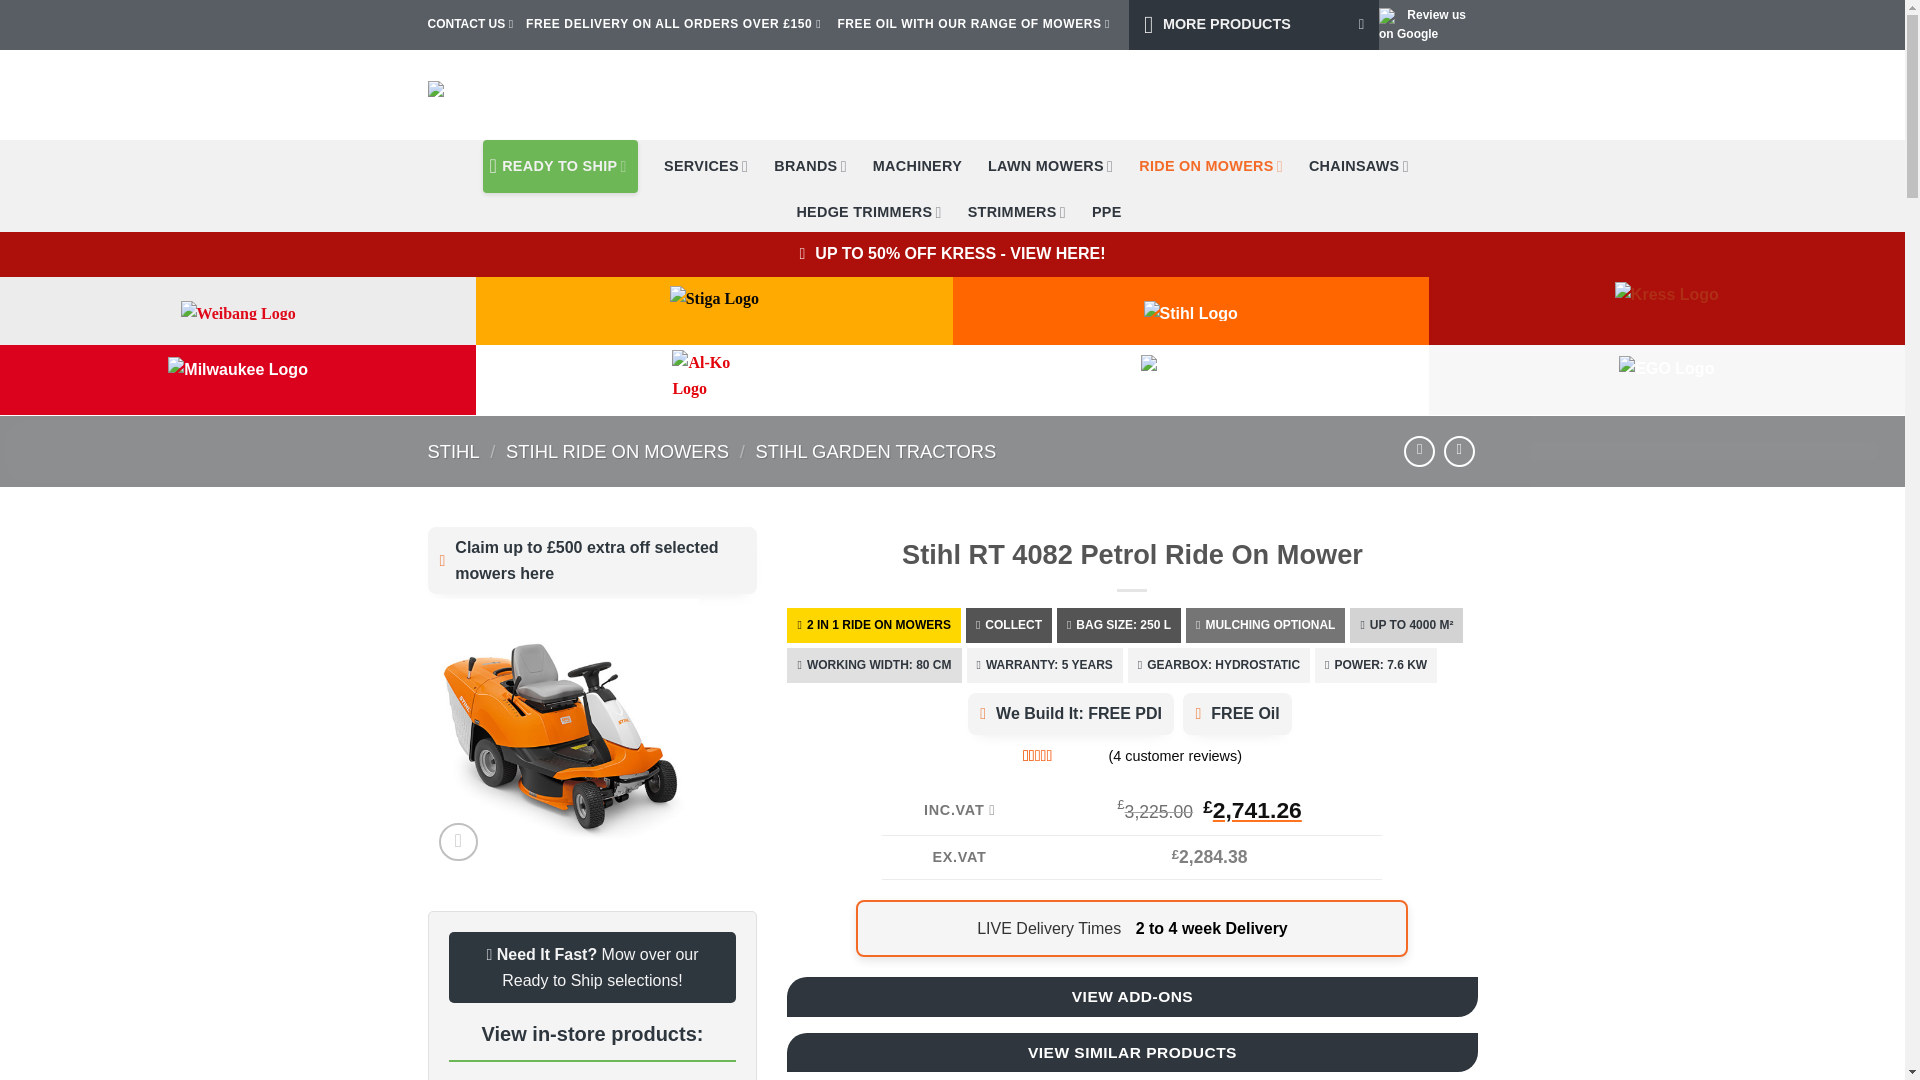 Image resolution: width=1920 pixels, height=1080 pixels. What do you see at coordinates (1447, 94) in the screenshot?
I see `Basket` at bounding box center [1447, 94].